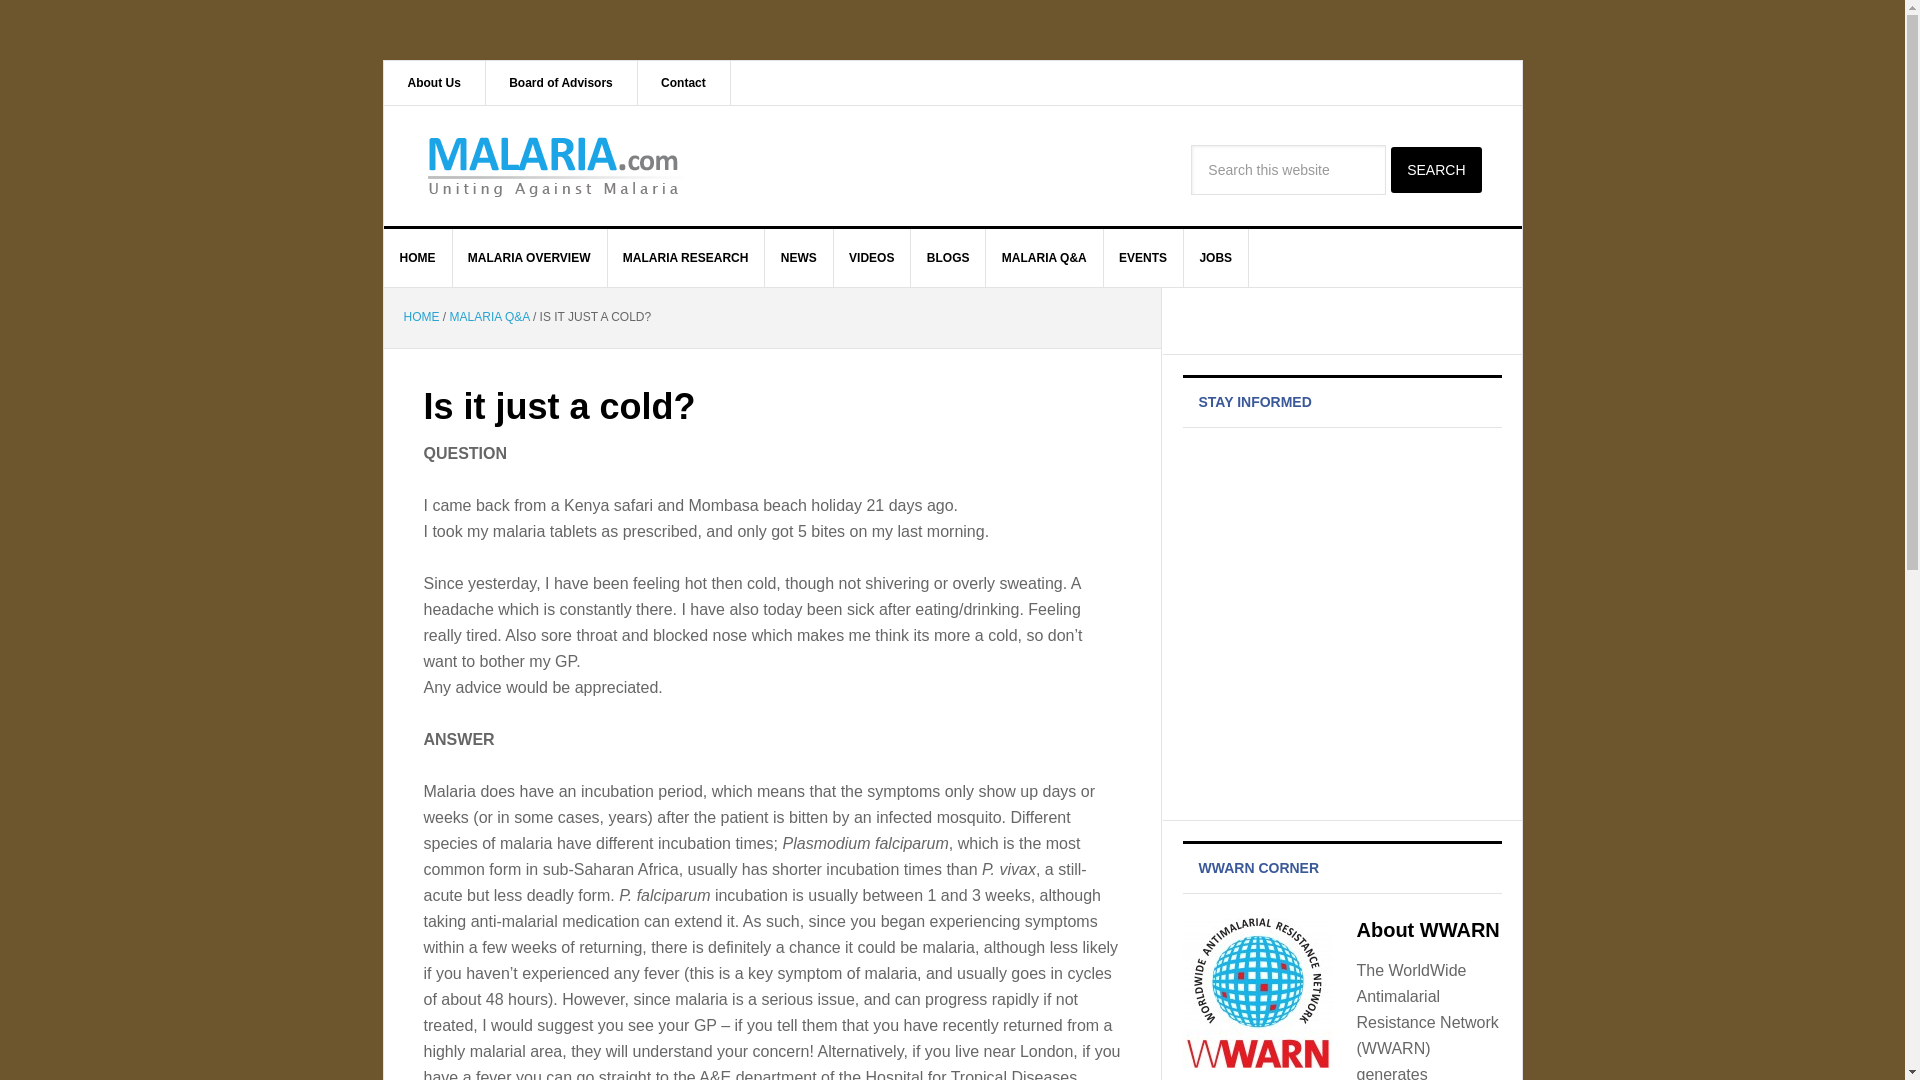  What do you see at coordinates (798, 258) in the screenshot?
I see `NEWS` at bounding box center [798, 258].